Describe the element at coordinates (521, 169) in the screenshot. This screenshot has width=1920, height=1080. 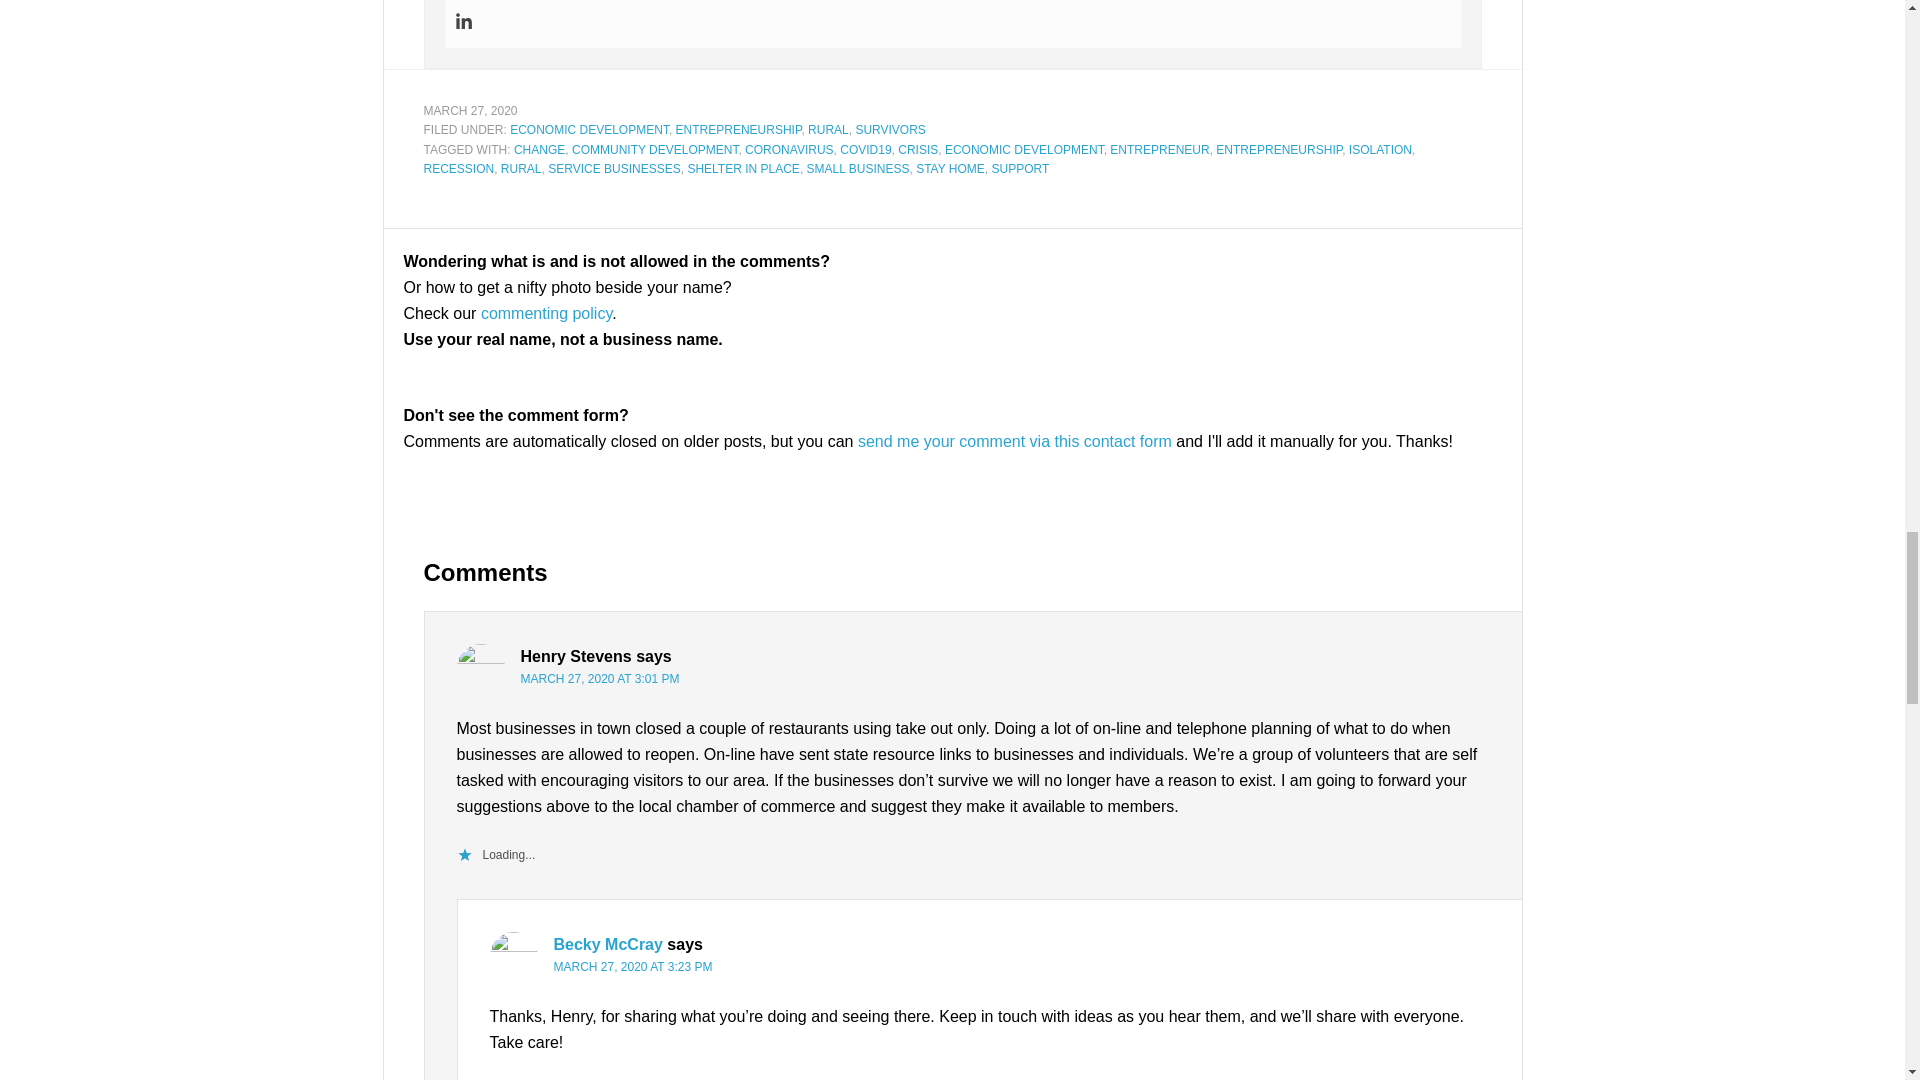
I see `RURAL` at that location.